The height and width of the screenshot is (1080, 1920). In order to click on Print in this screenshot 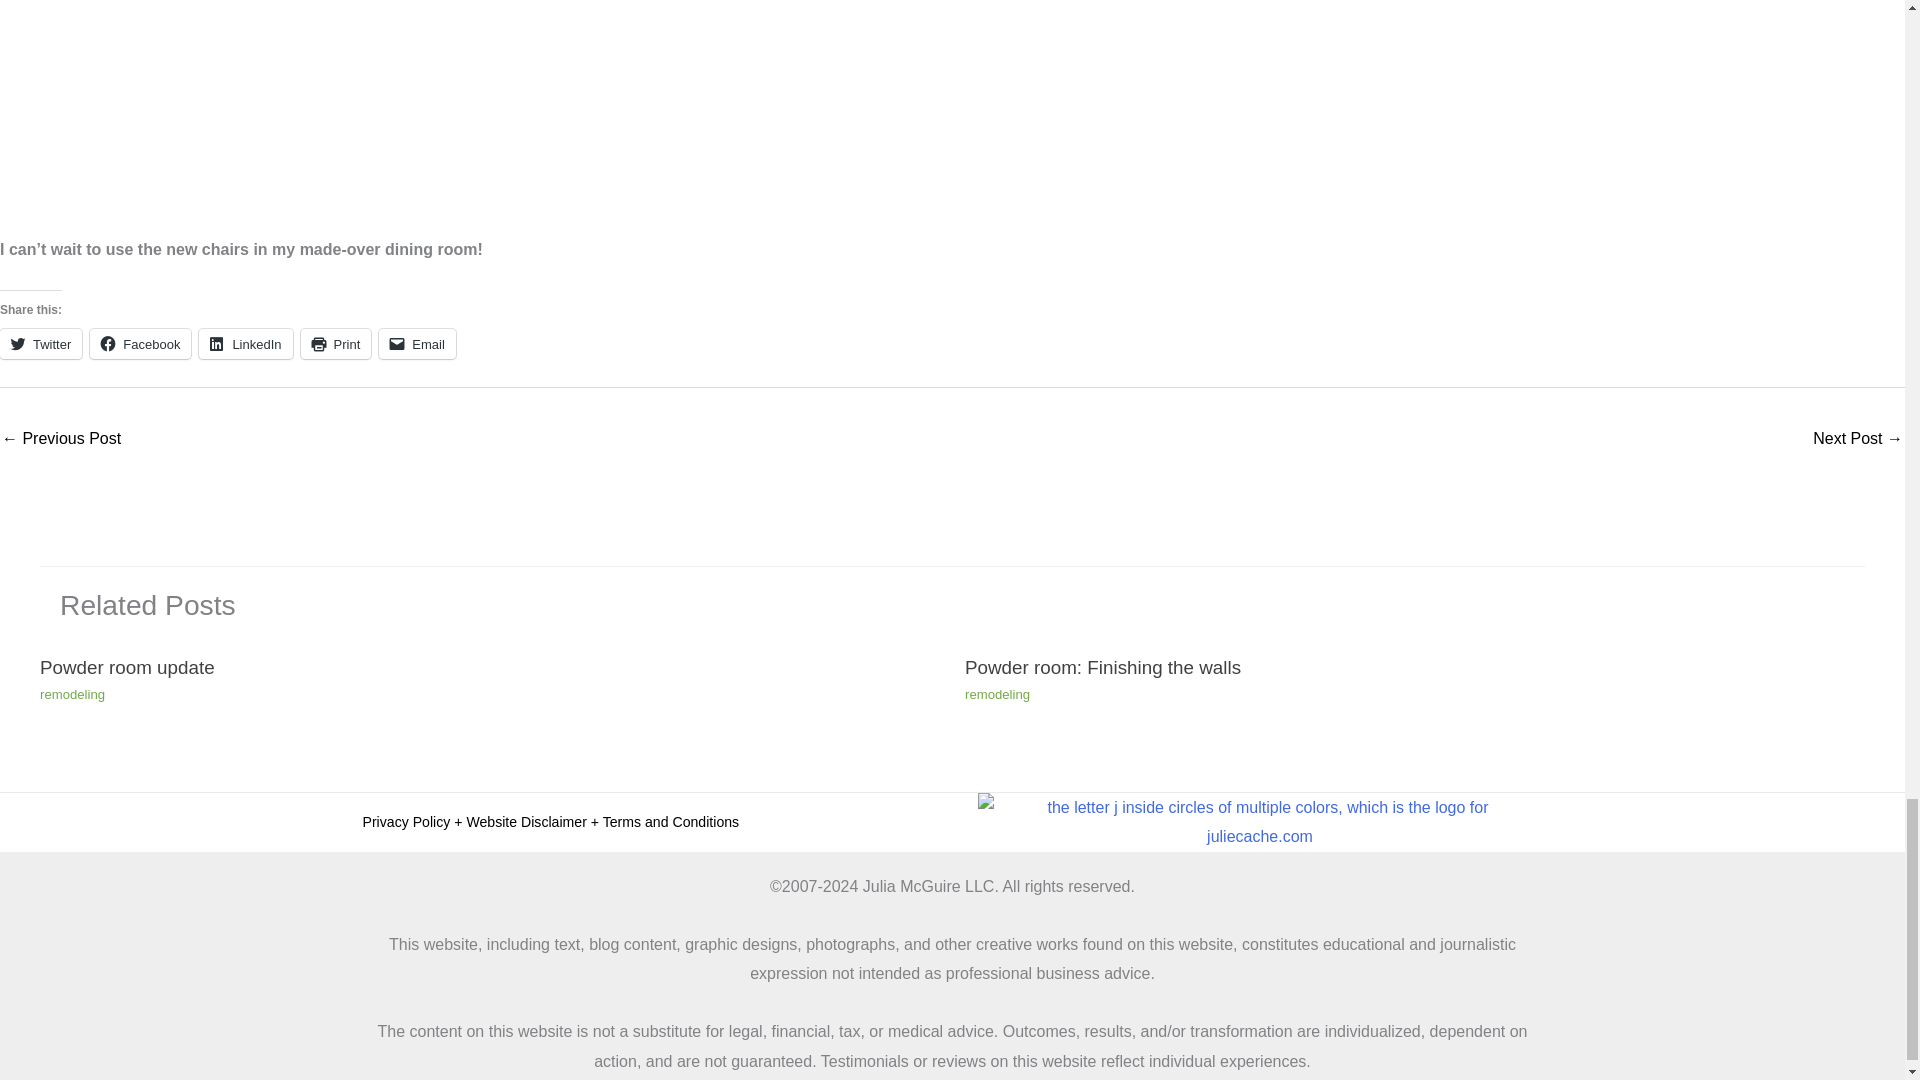, I will do `click(336, 344)`.